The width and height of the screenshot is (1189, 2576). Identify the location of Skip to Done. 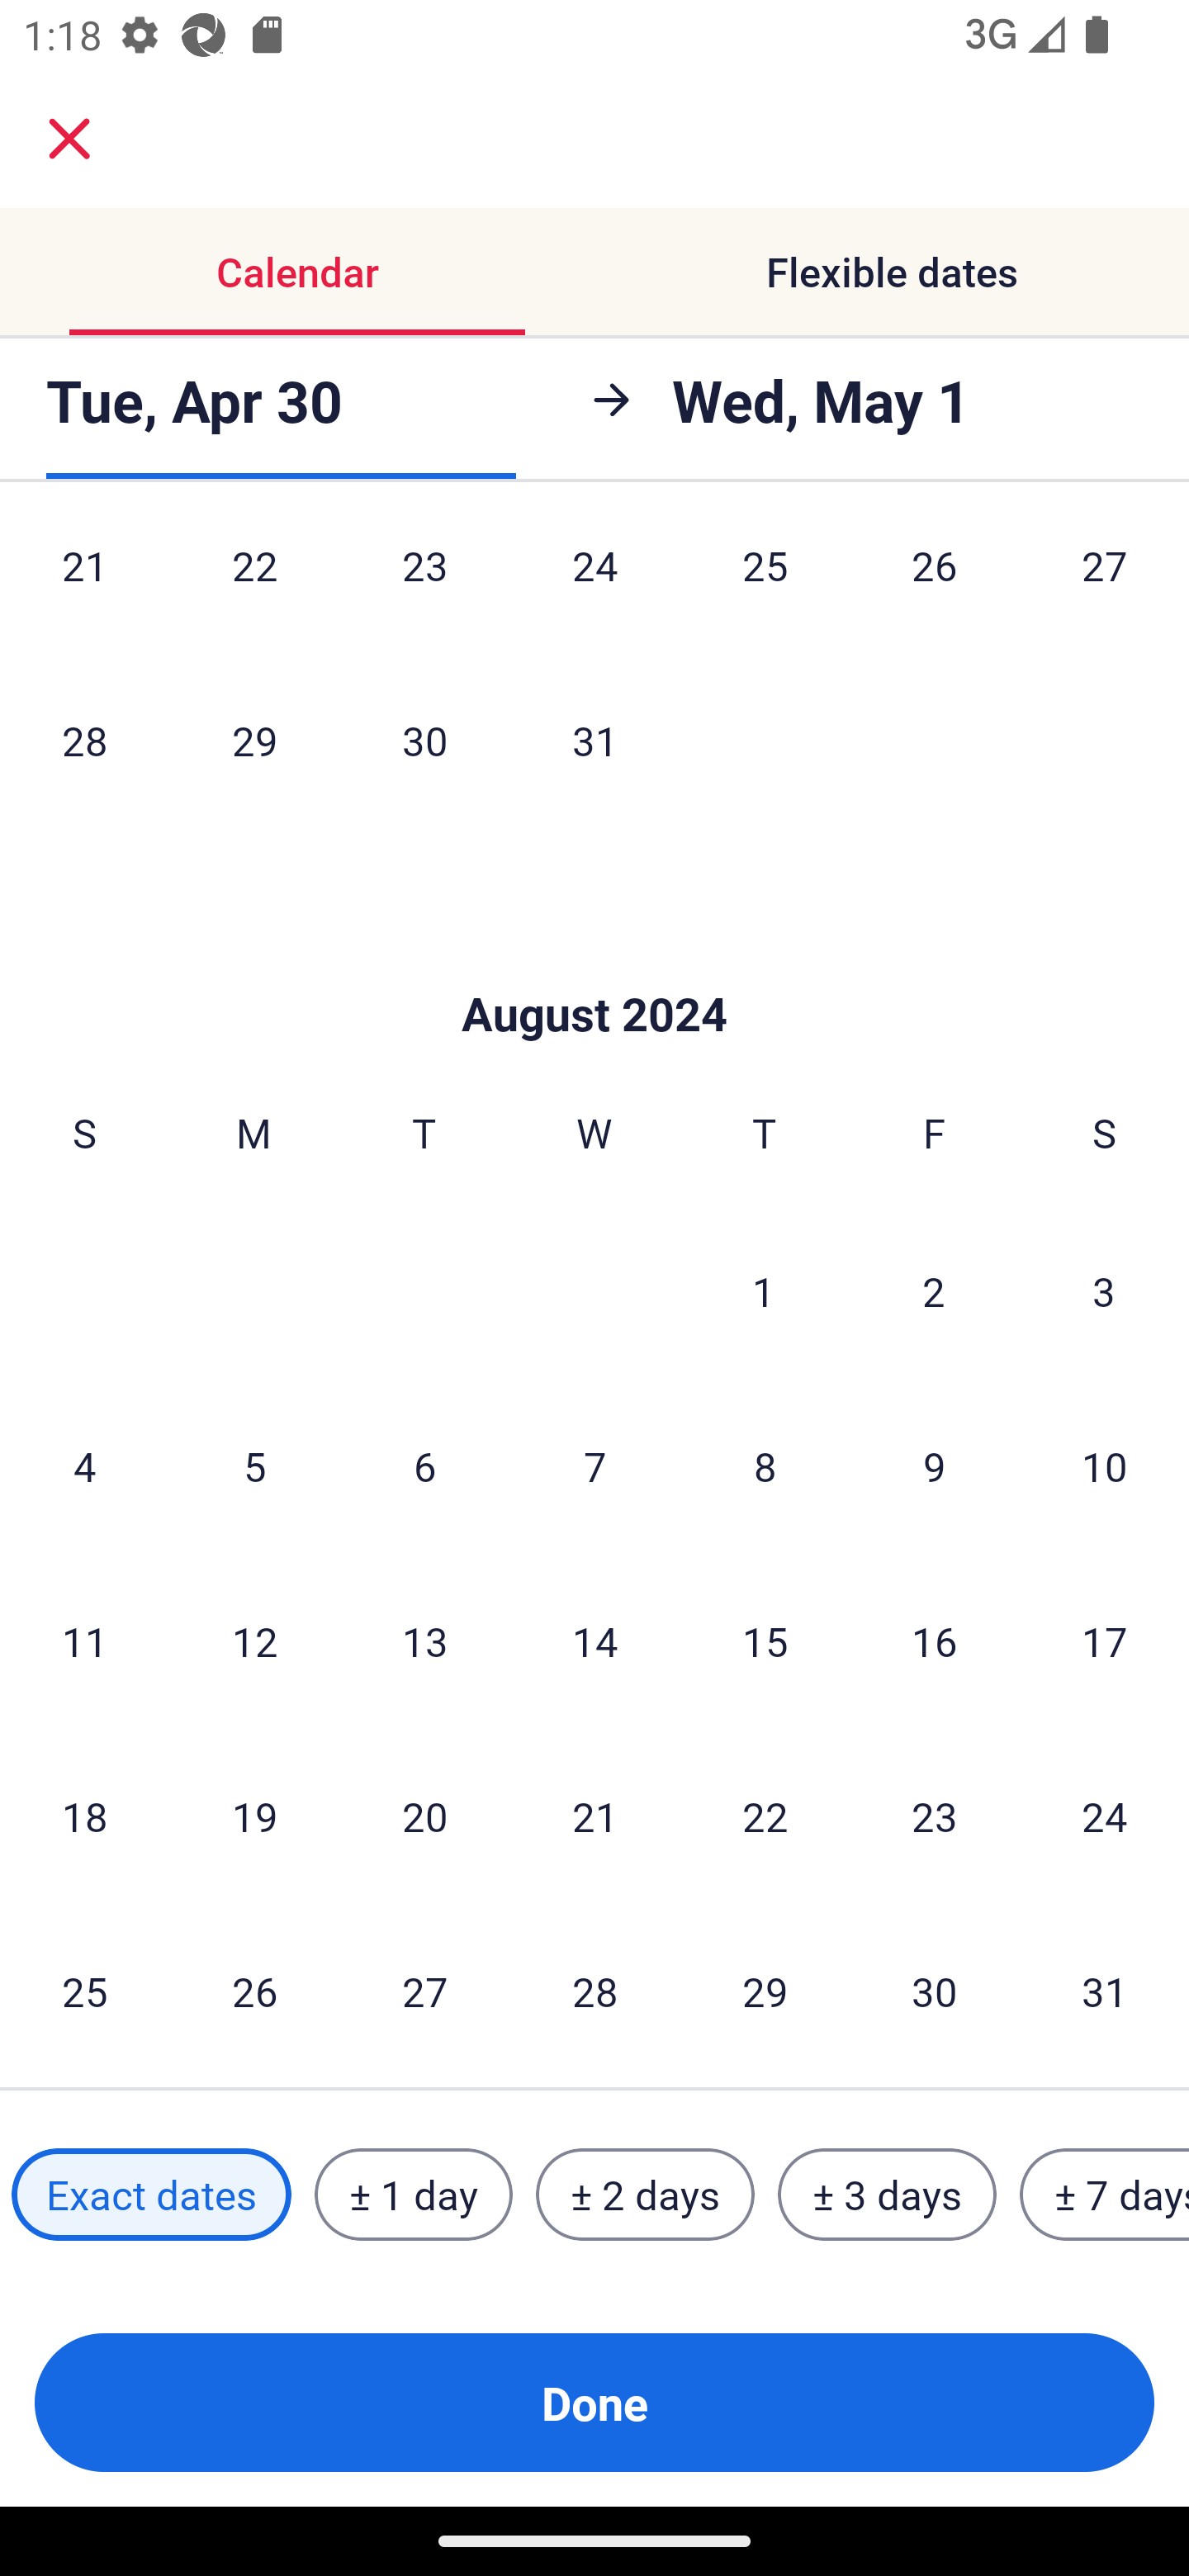
(594, 966).